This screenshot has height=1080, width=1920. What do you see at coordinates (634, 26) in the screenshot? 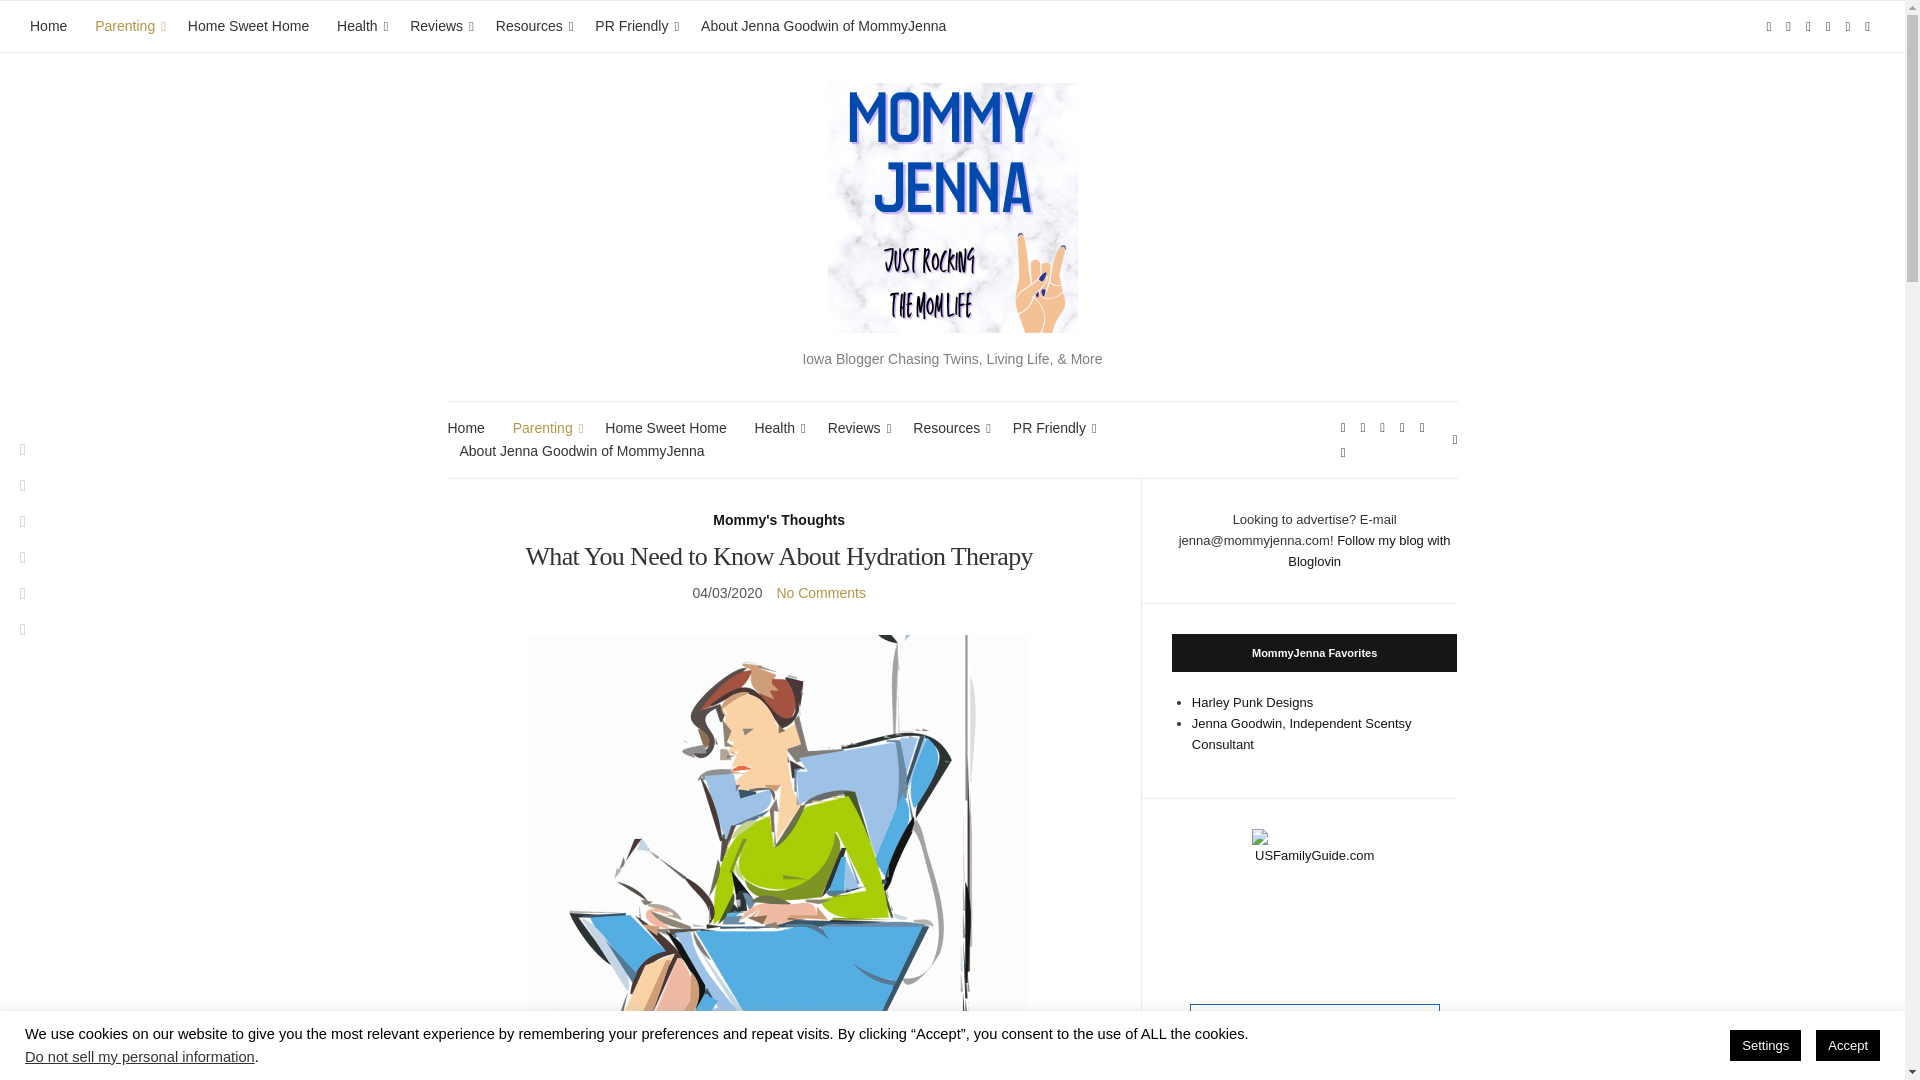
I see `PR Friendly` at bounding box center [634, 26].